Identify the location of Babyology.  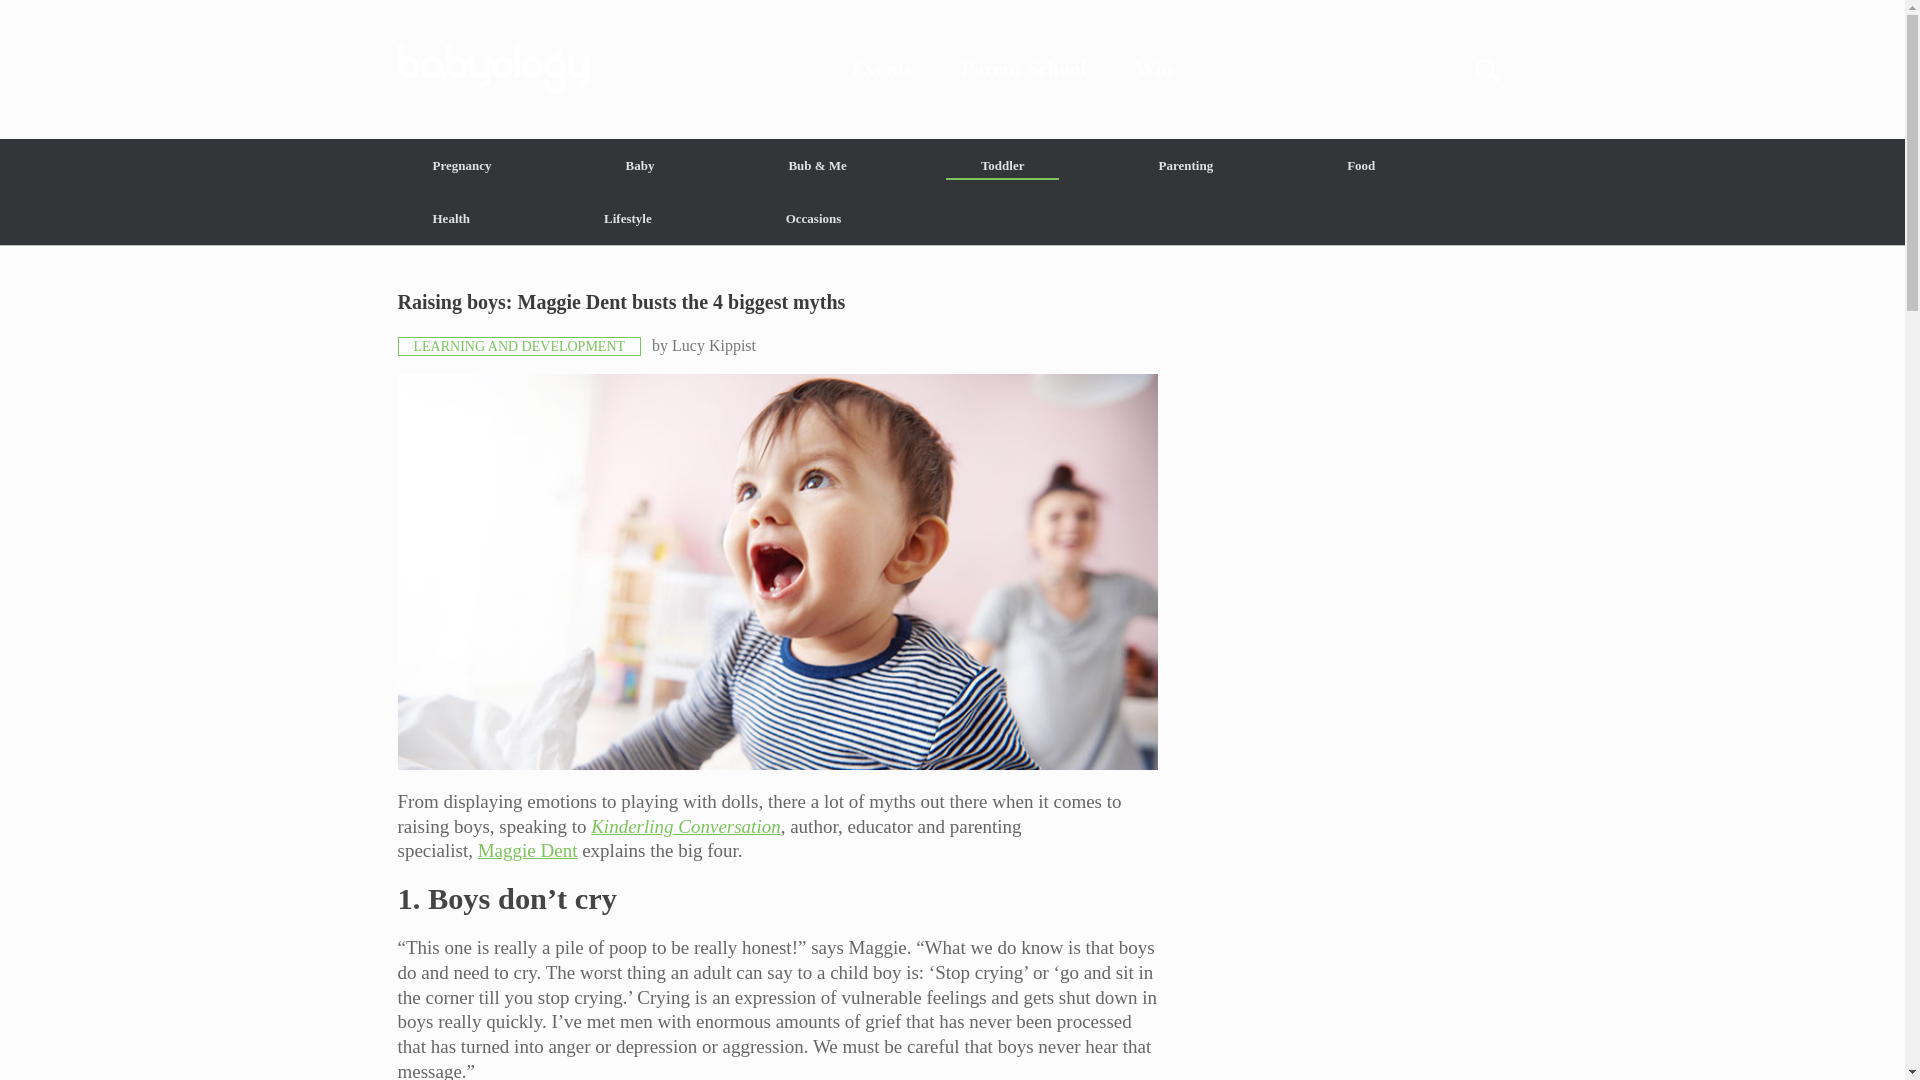
(952, 69).